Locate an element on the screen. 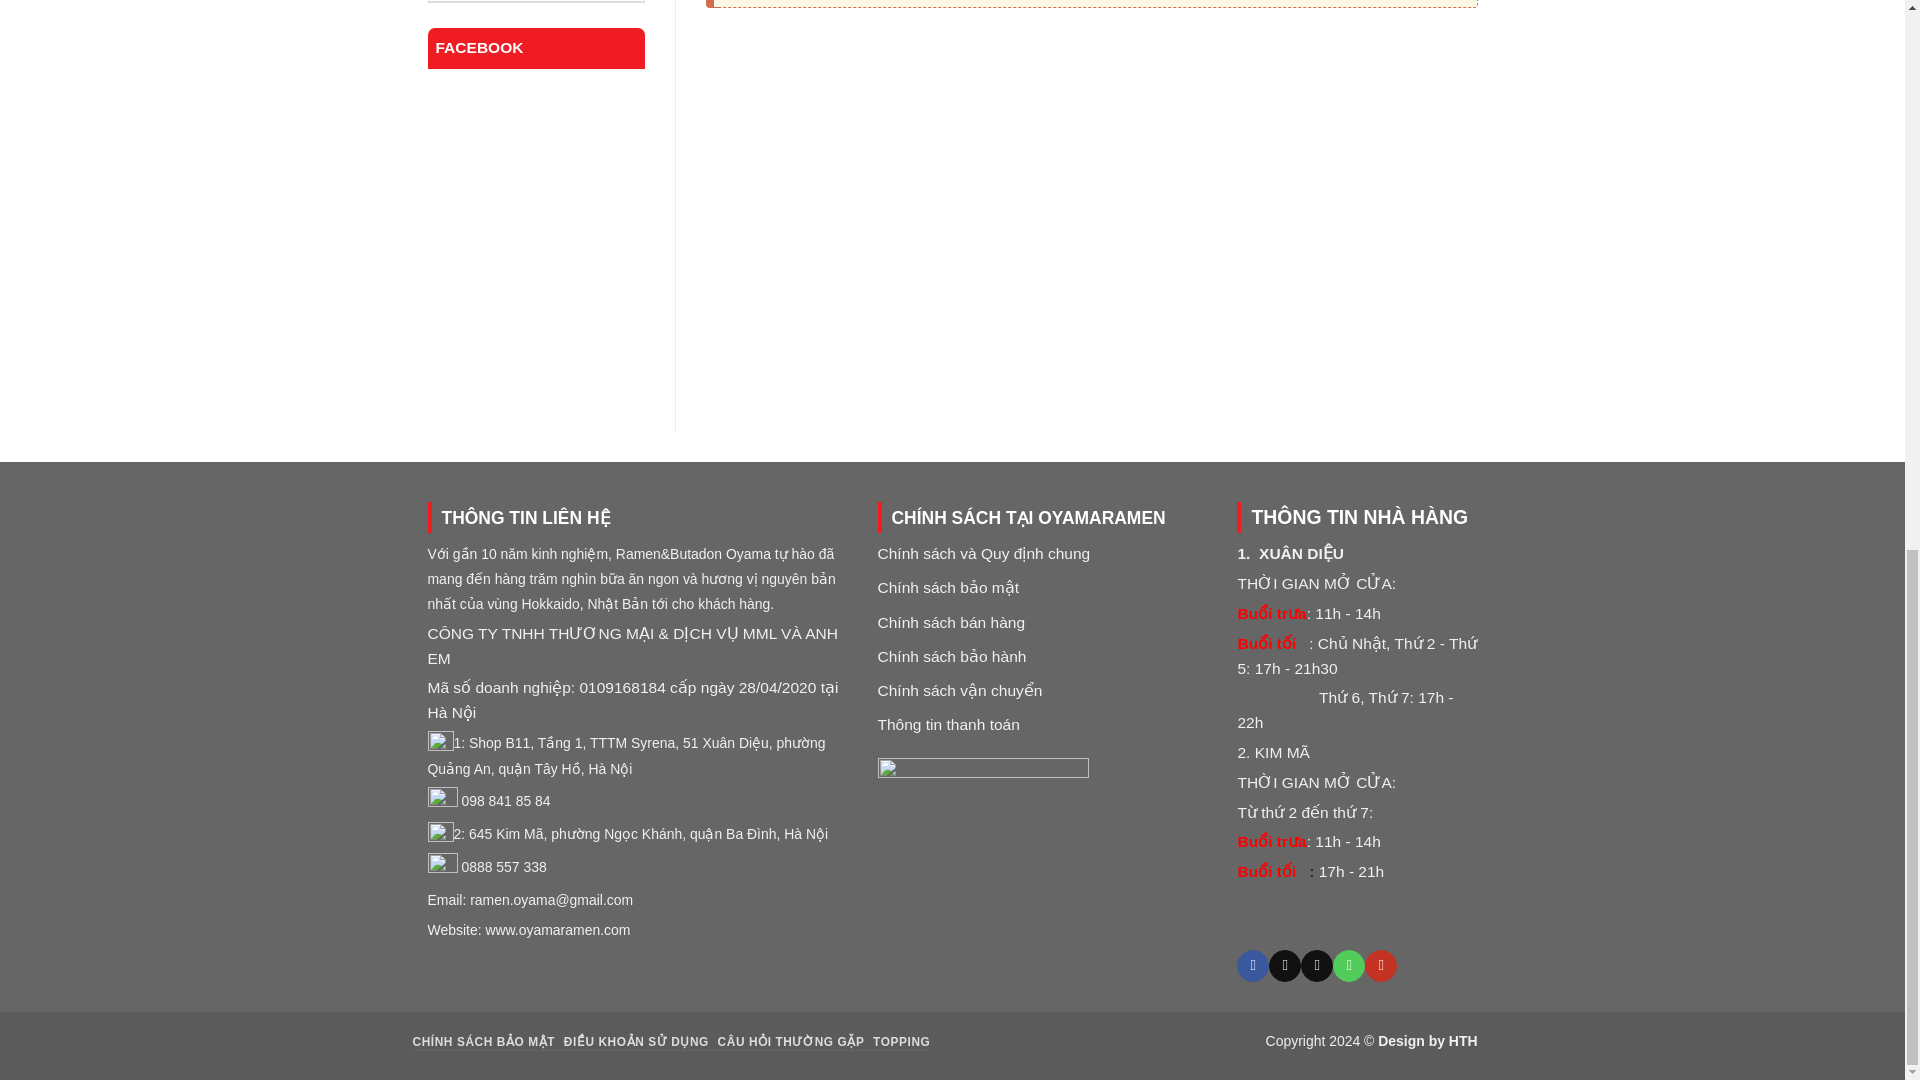 The image size is (1920, 1080). Follow on TikTok is located at coordinates (1285, 966).